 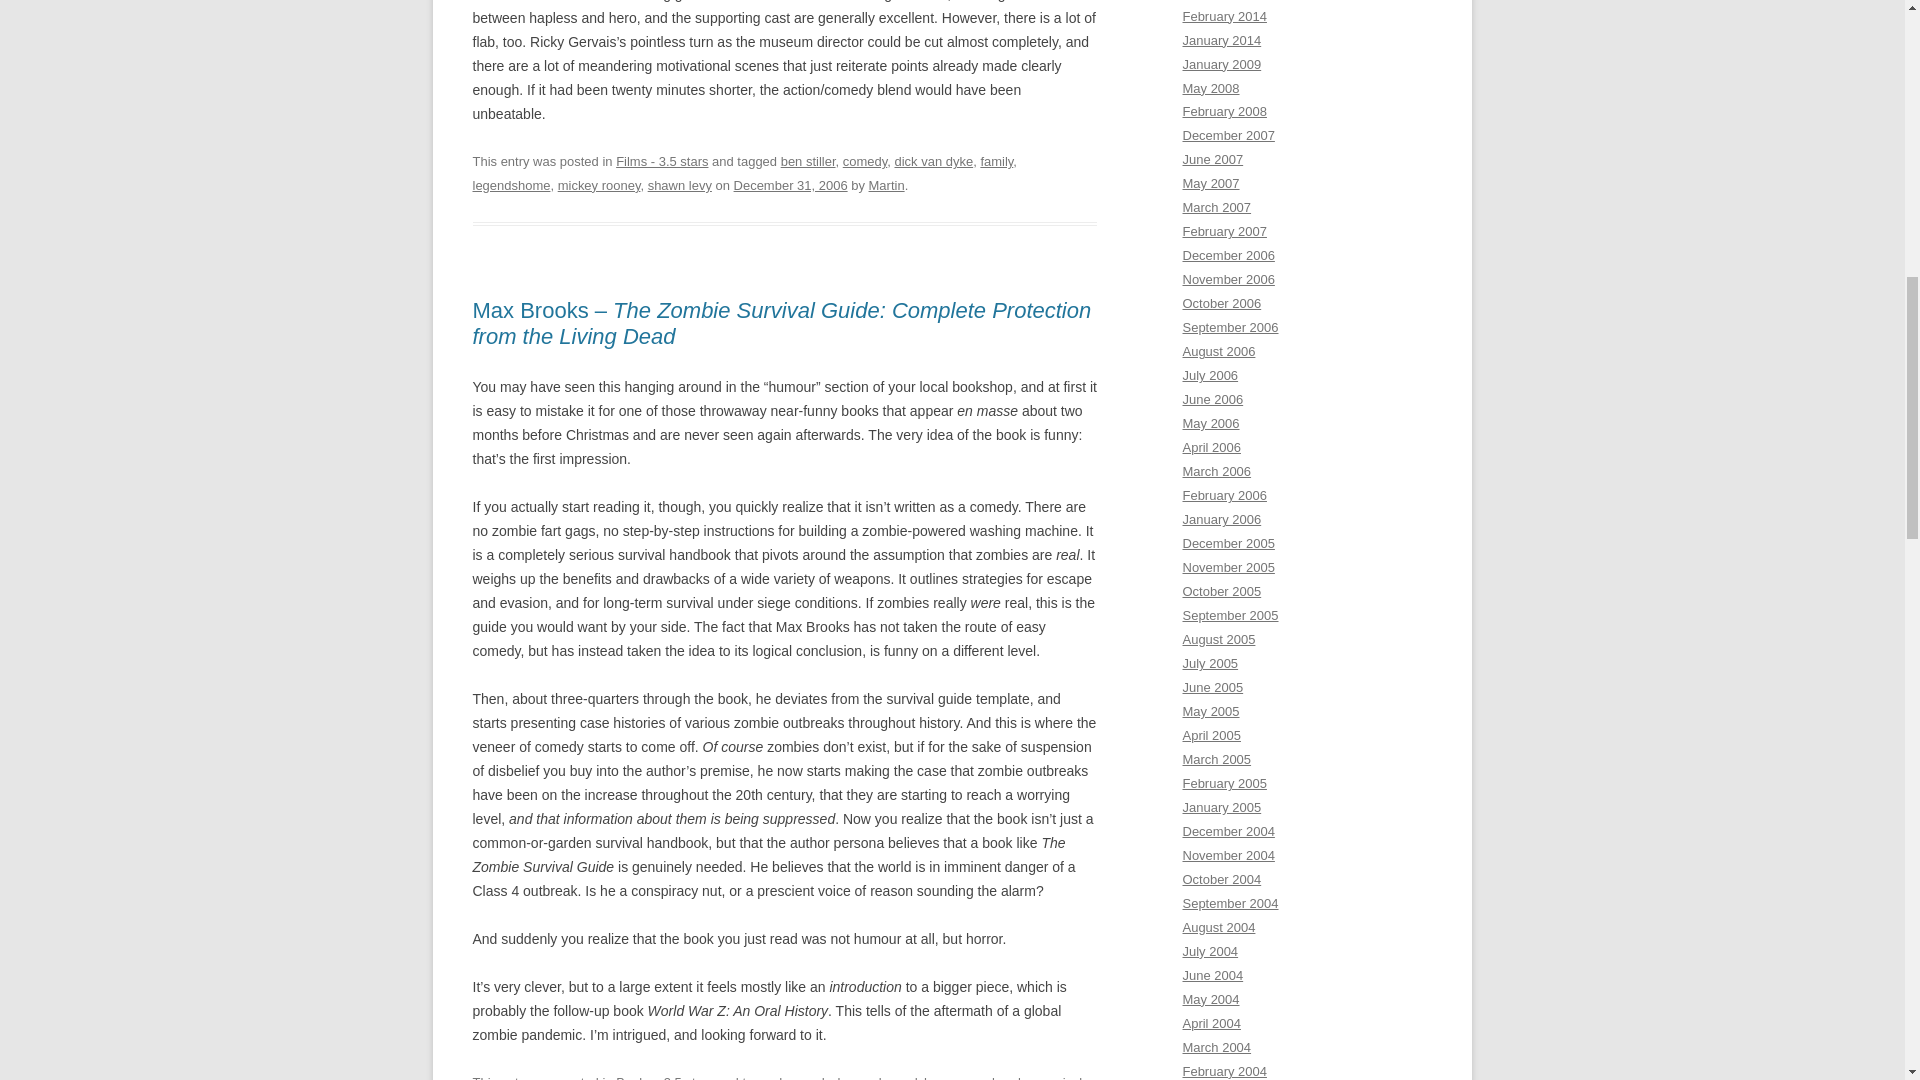 I want to click on View all posts by Martin, so click(x=886, y=186).